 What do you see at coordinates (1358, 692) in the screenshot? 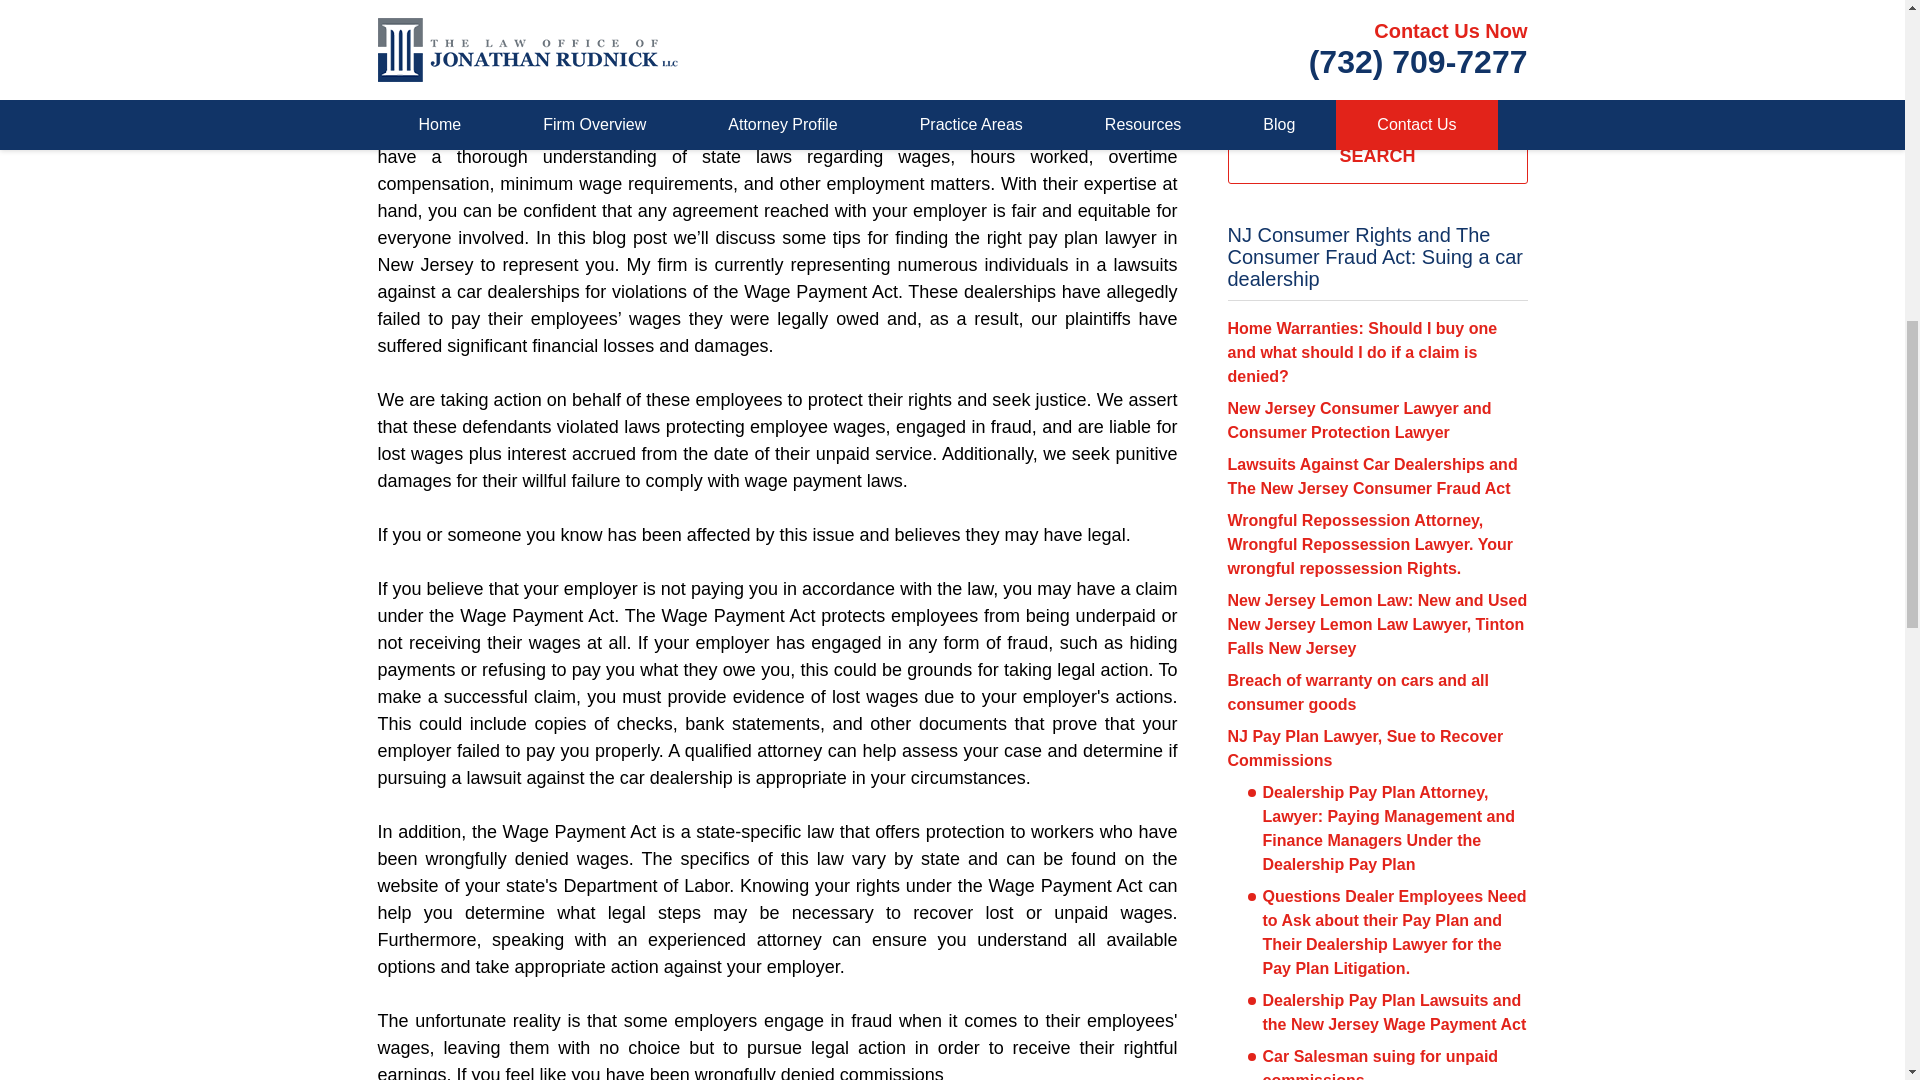
I see `Breach of warranty on cars and all consumer goods` at bounding box center [1358, 692].